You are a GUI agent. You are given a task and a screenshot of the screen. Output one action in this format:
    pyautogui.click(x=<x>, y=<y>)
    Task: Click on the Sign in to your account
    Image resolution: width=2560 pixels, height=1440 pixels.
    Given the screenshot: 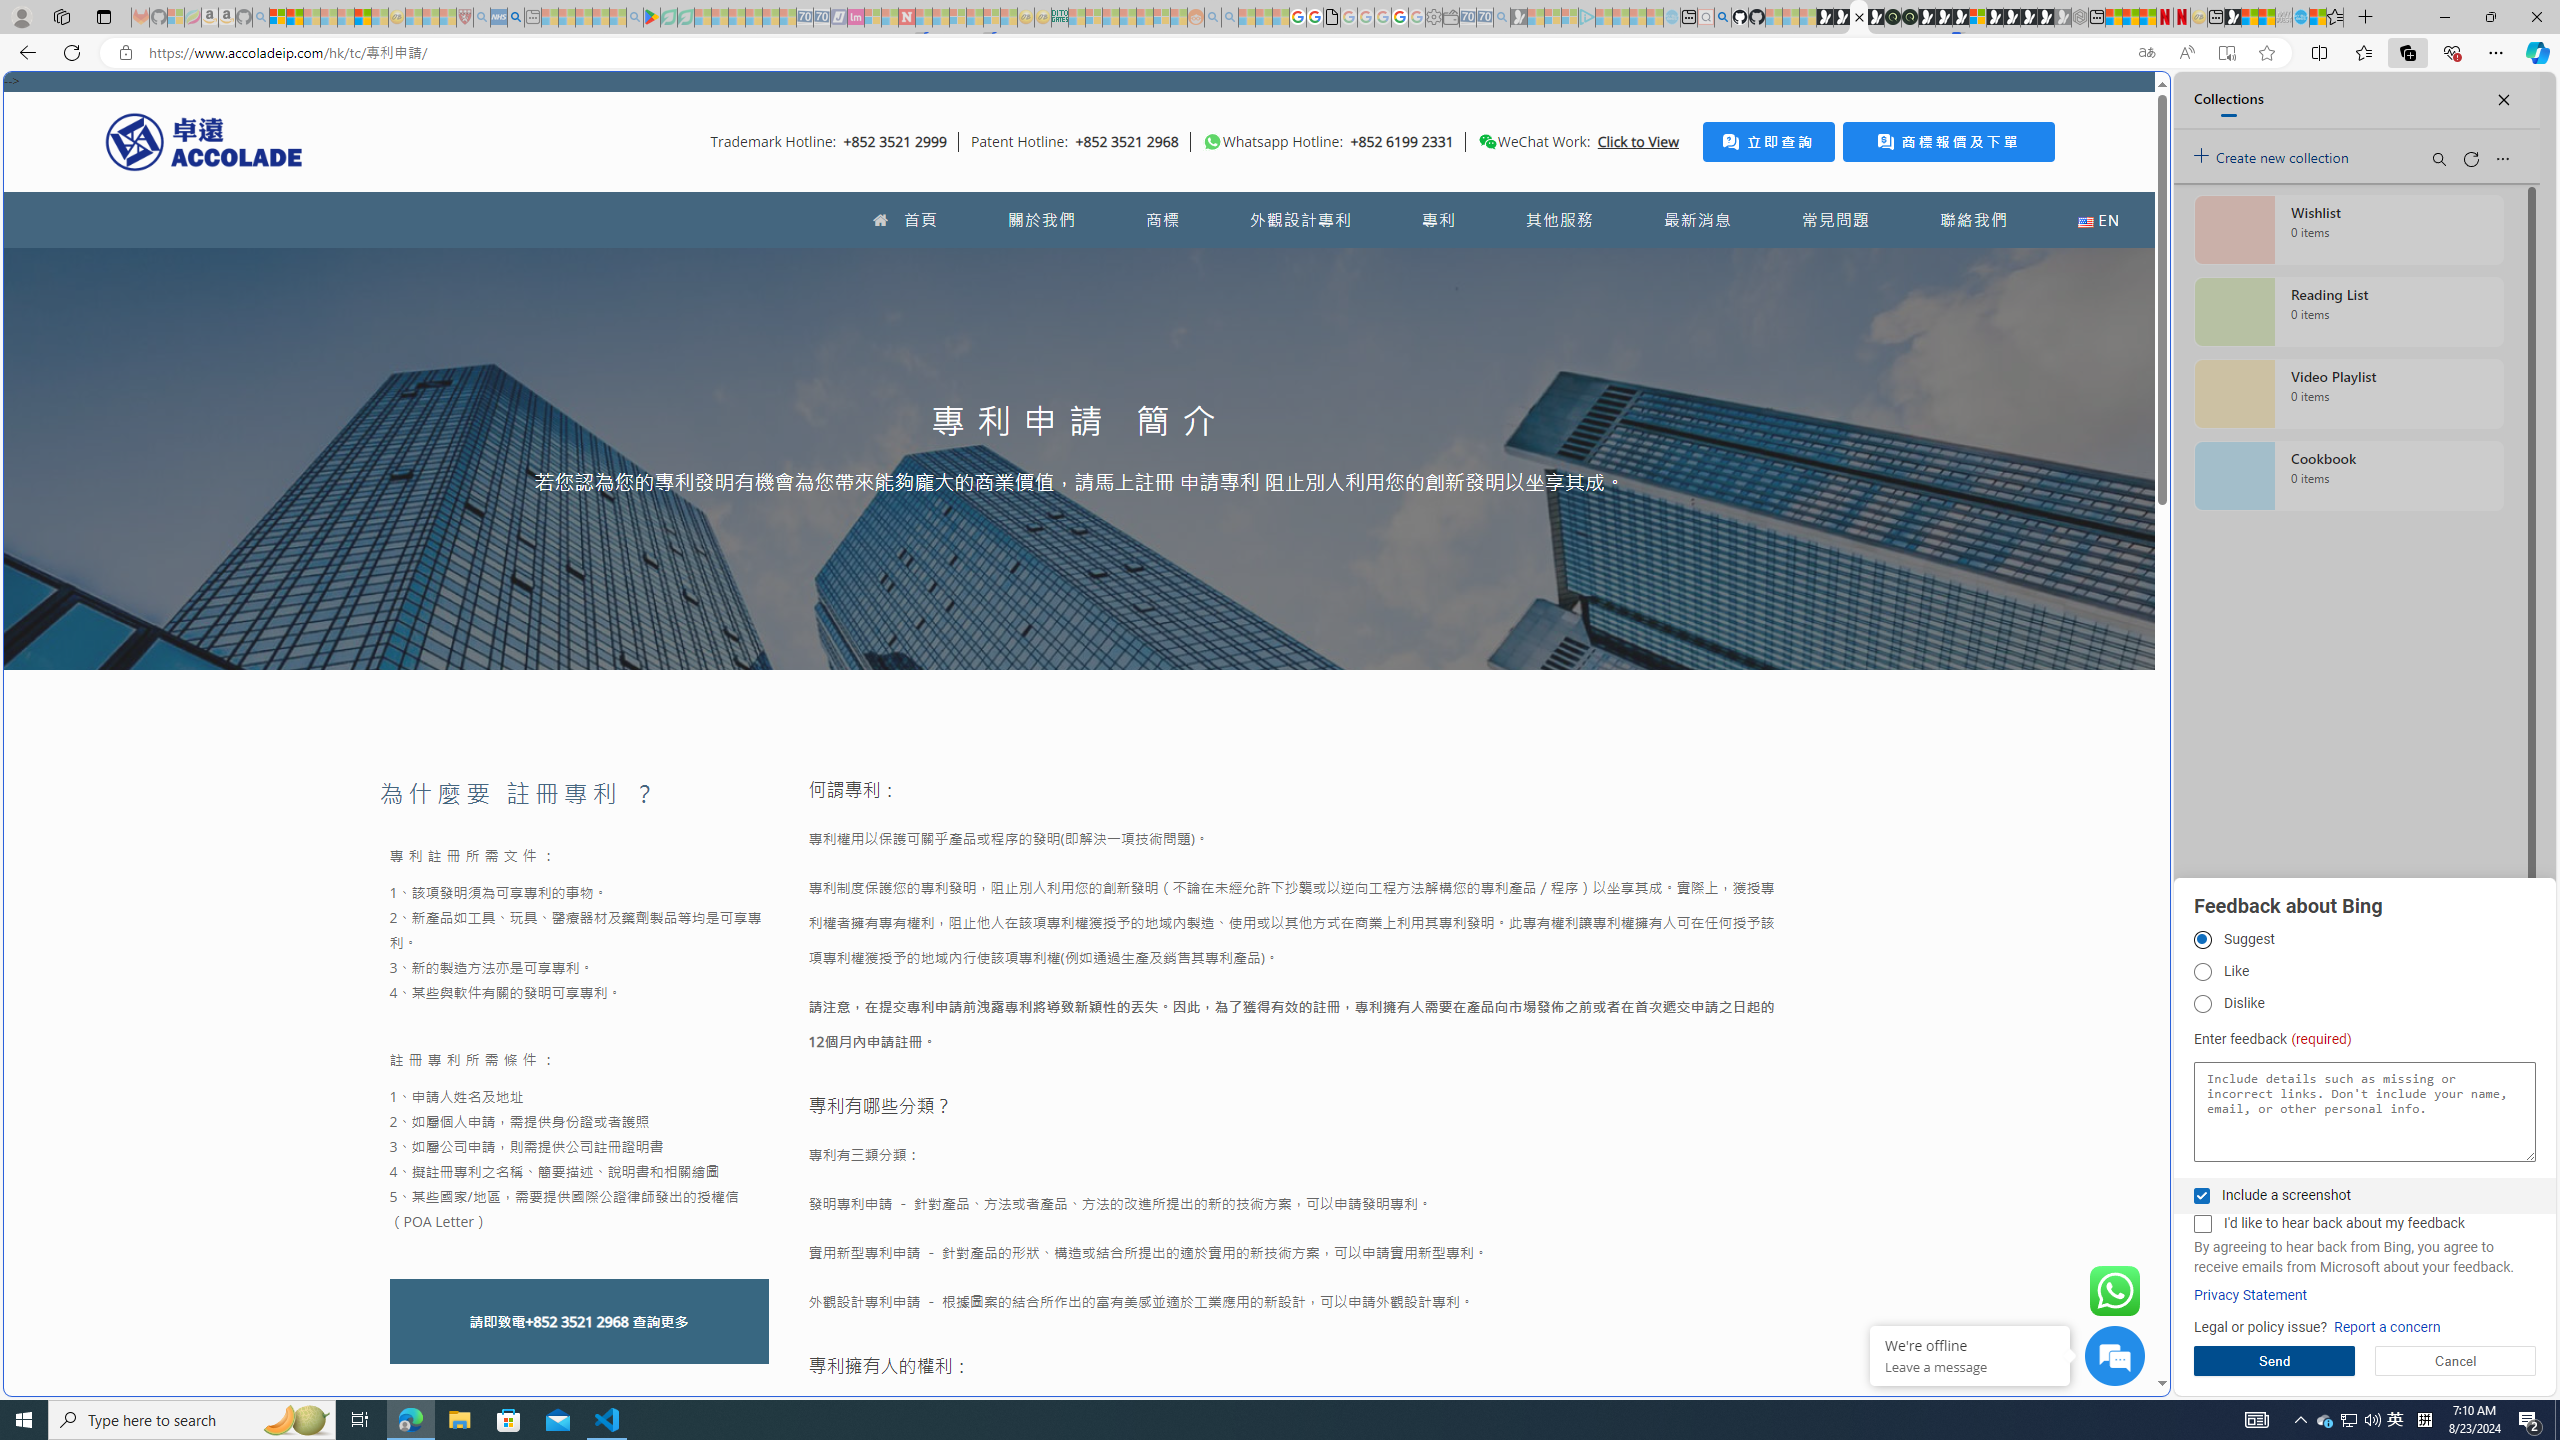 What is the action you would take?
    pyautogui.click(x=1977, y=17)
    